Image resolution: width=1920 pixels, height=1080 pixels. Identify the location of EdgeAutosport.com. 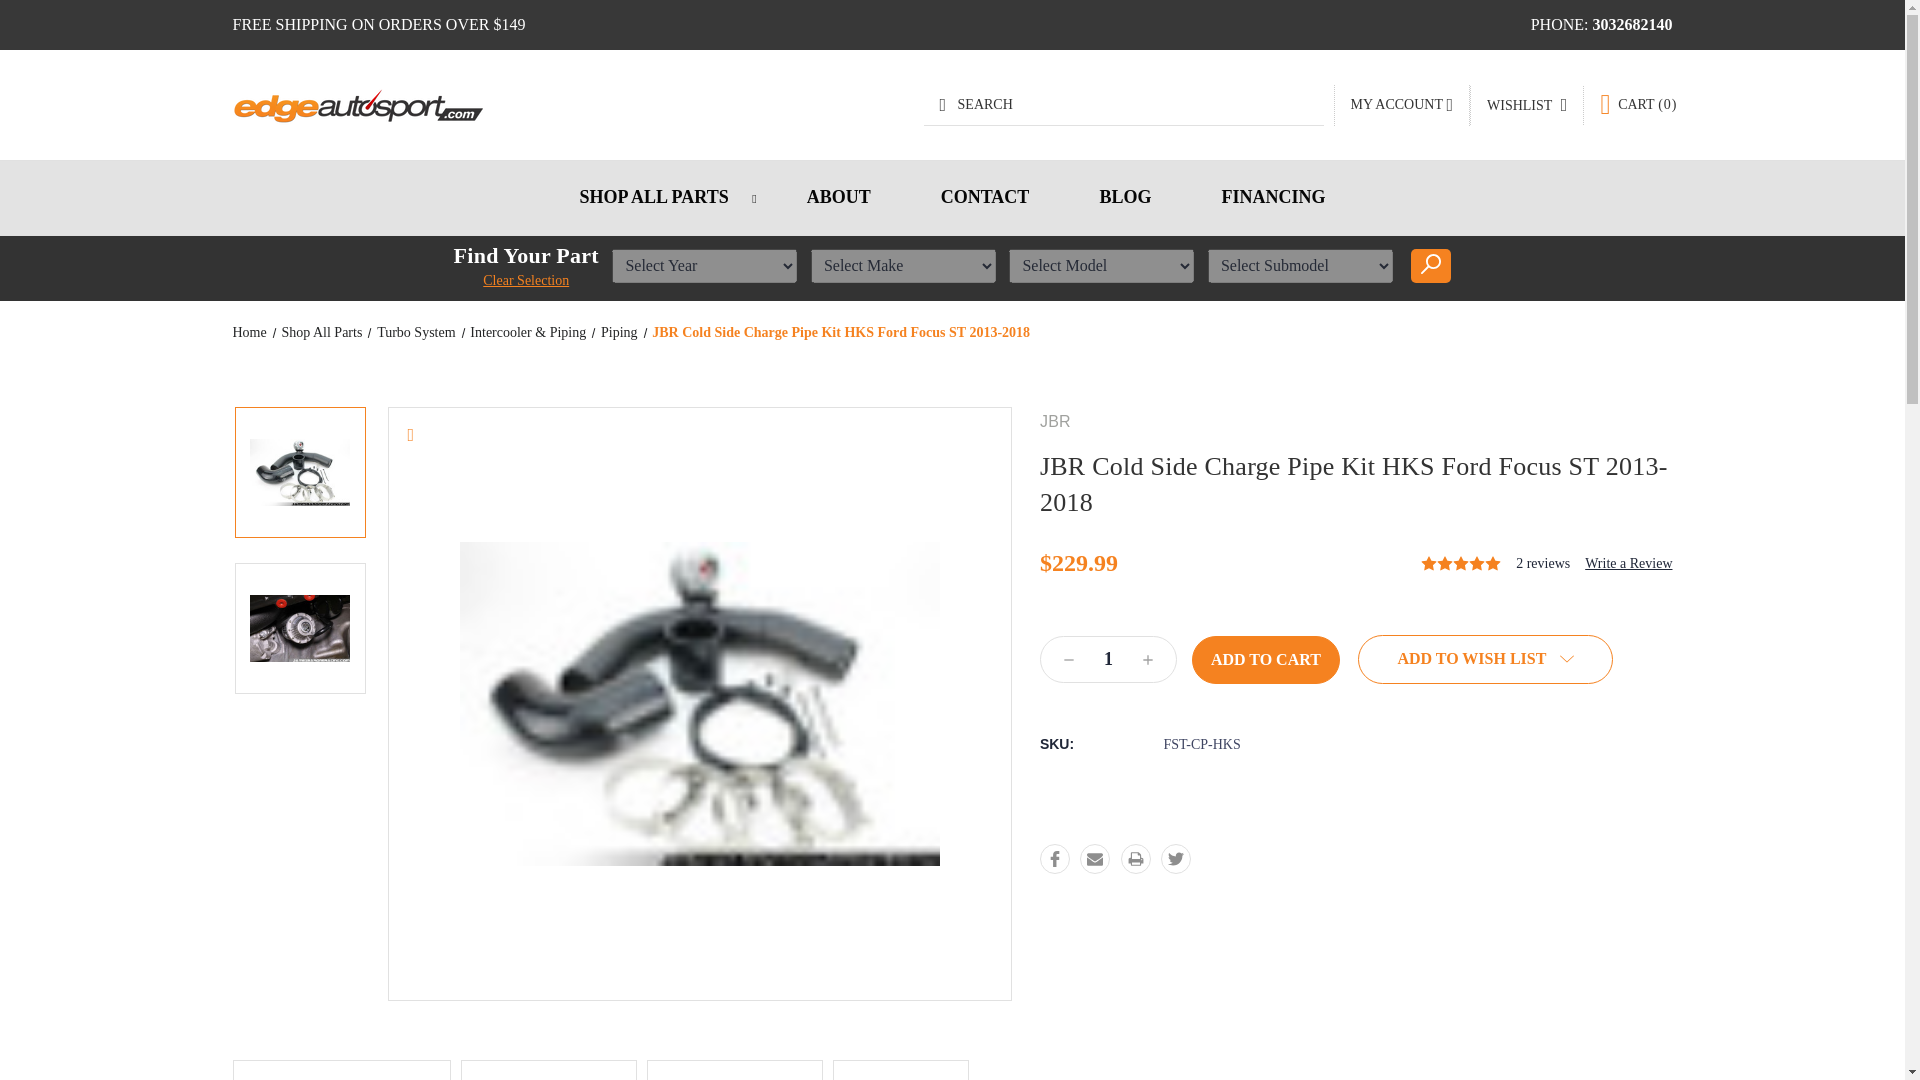
(356, 106).